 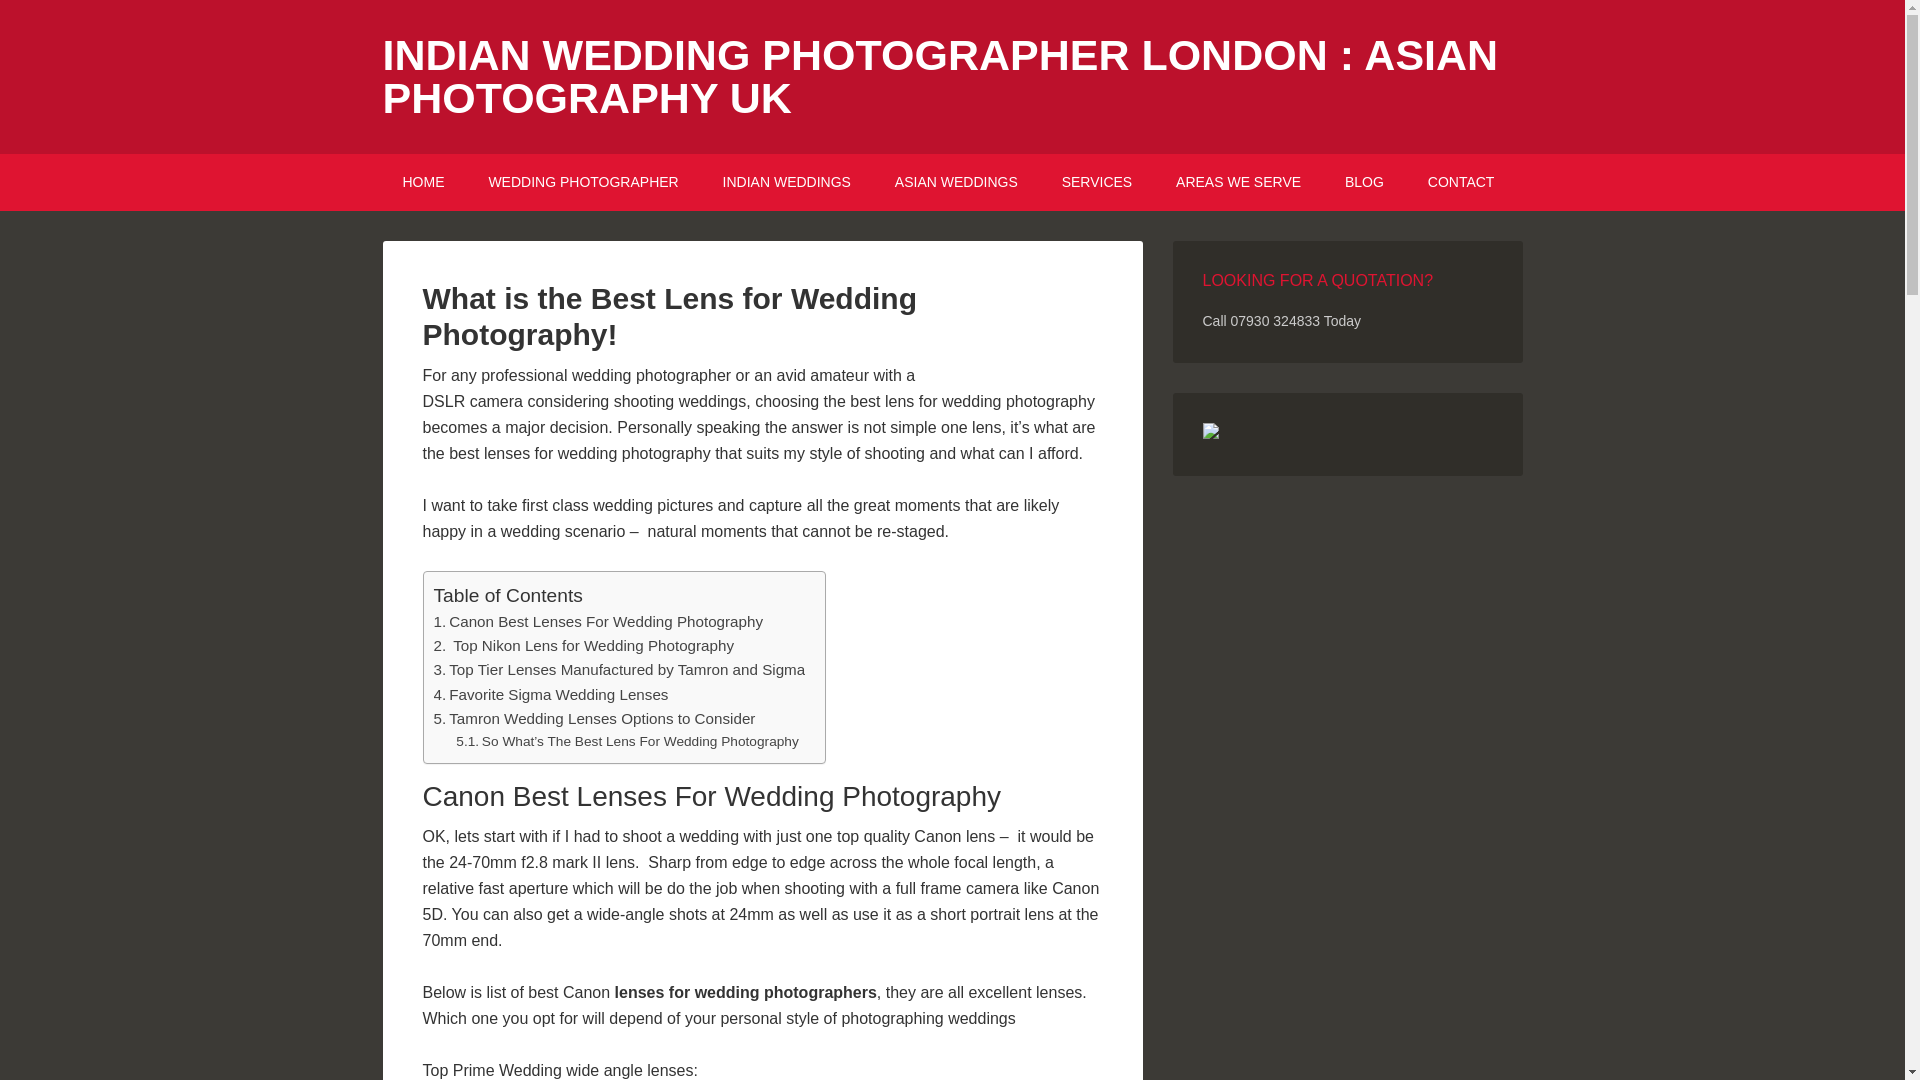 What do you see at coordinates (1098, 182) in the screenshot?
I see `SERVICES` at bounding box center [1098, 182].